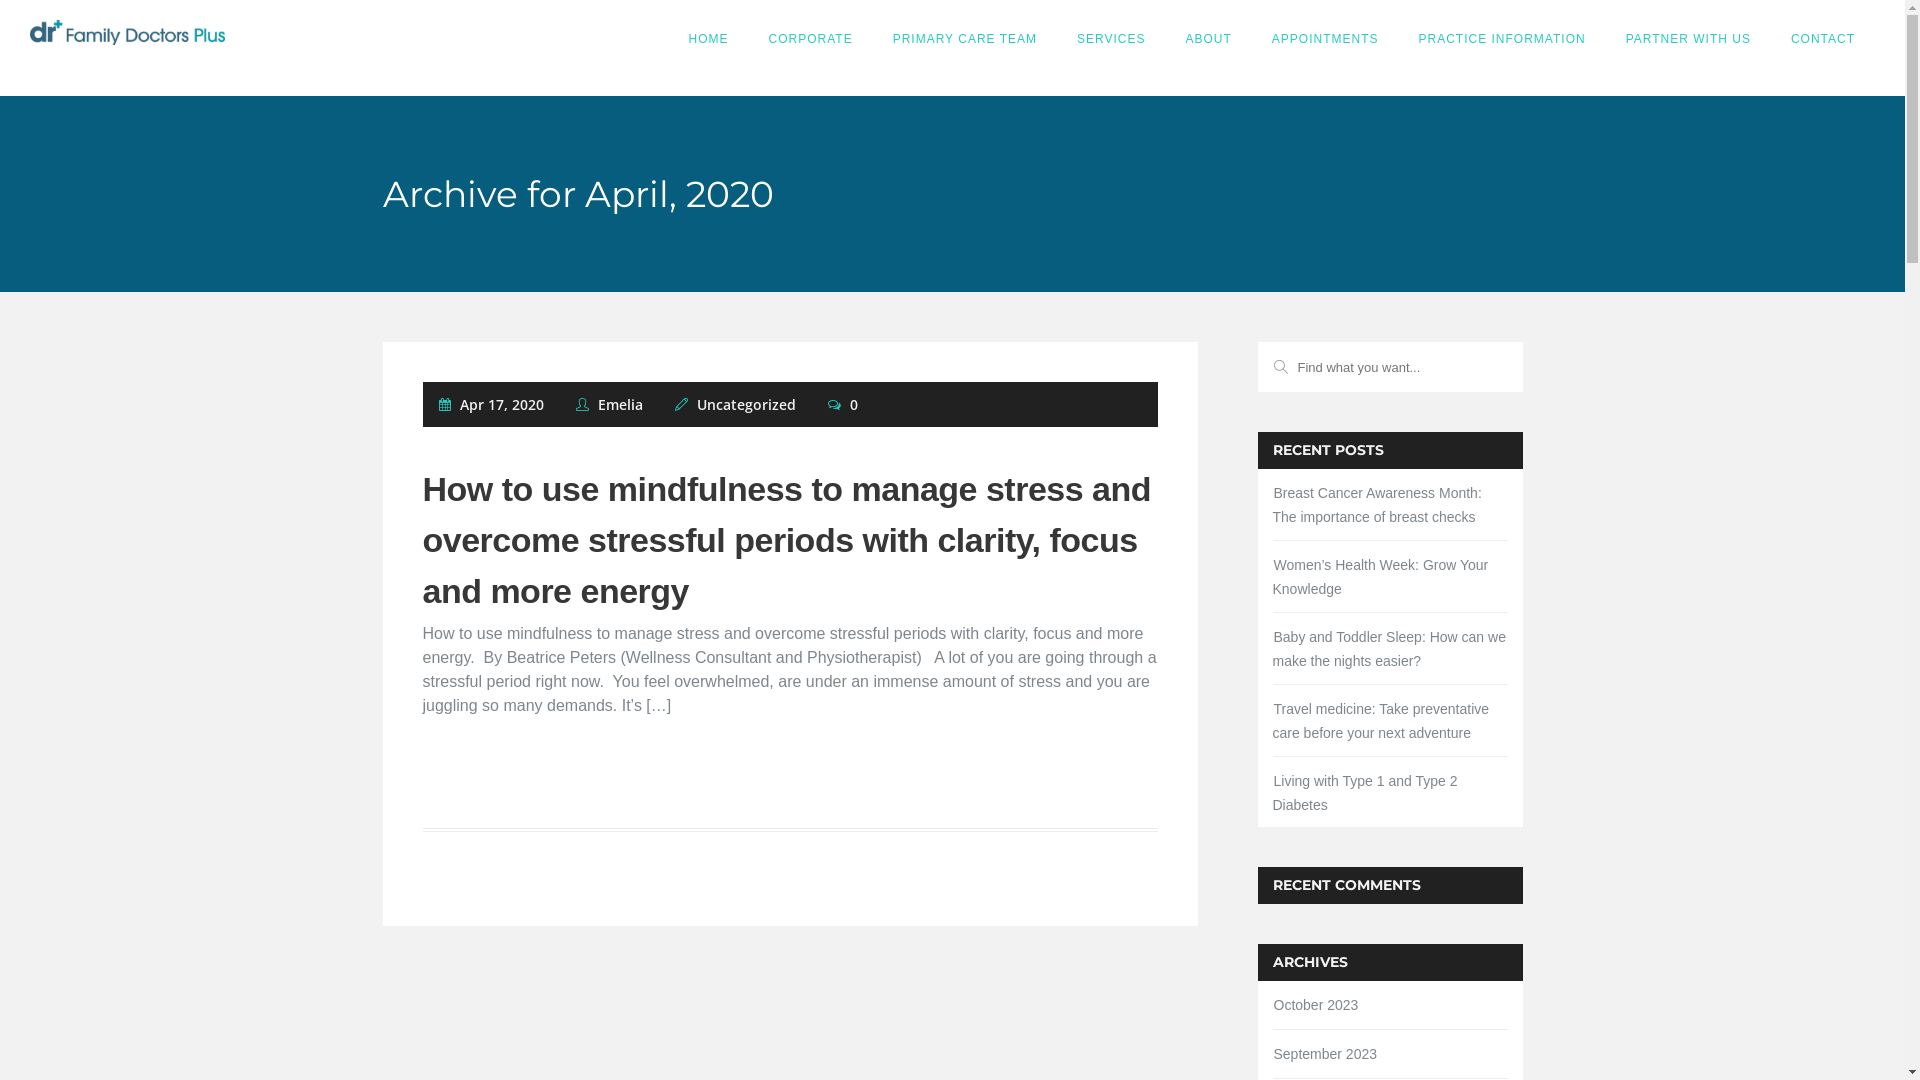  Describe the element at coordinates (843, 404) in the screenshot. I see `0` at that location.